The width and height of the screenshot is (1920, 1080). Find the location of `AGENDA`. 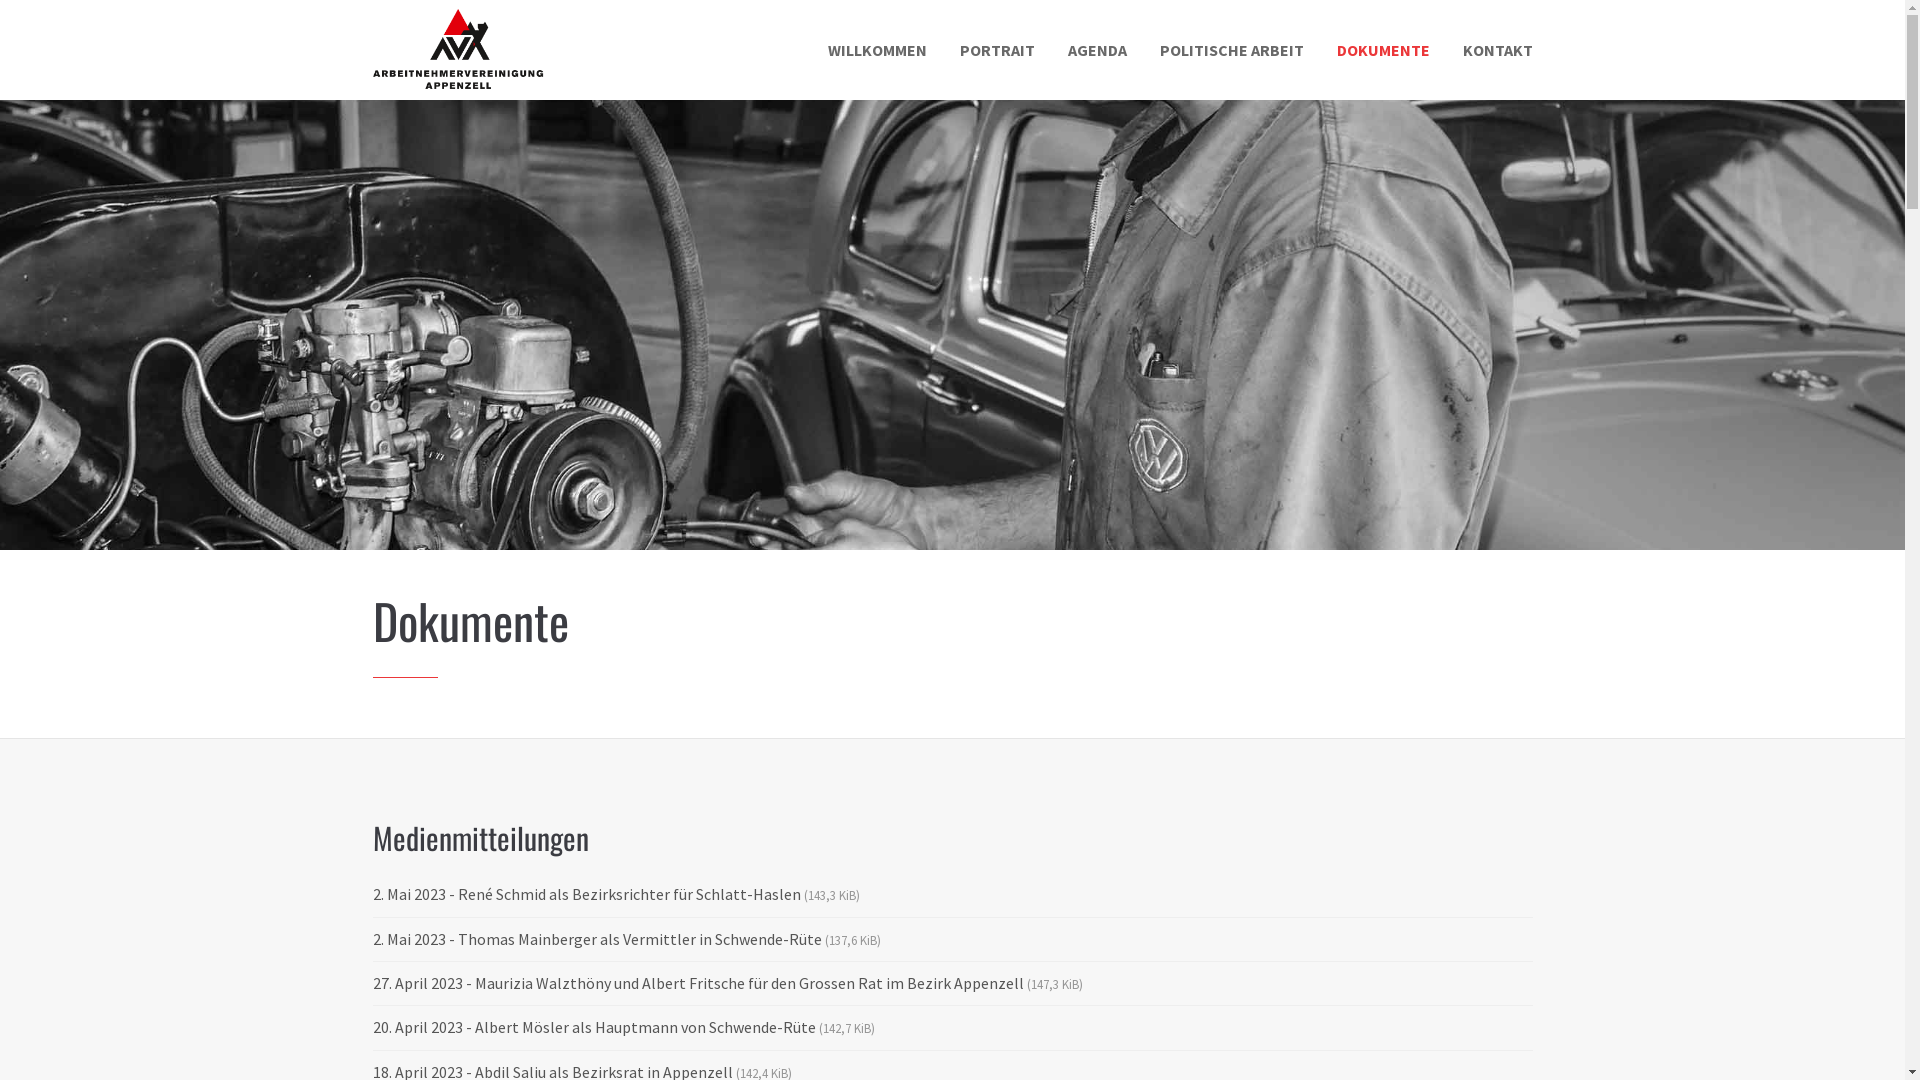

AGENDA is located at coordinates (1098, 50).